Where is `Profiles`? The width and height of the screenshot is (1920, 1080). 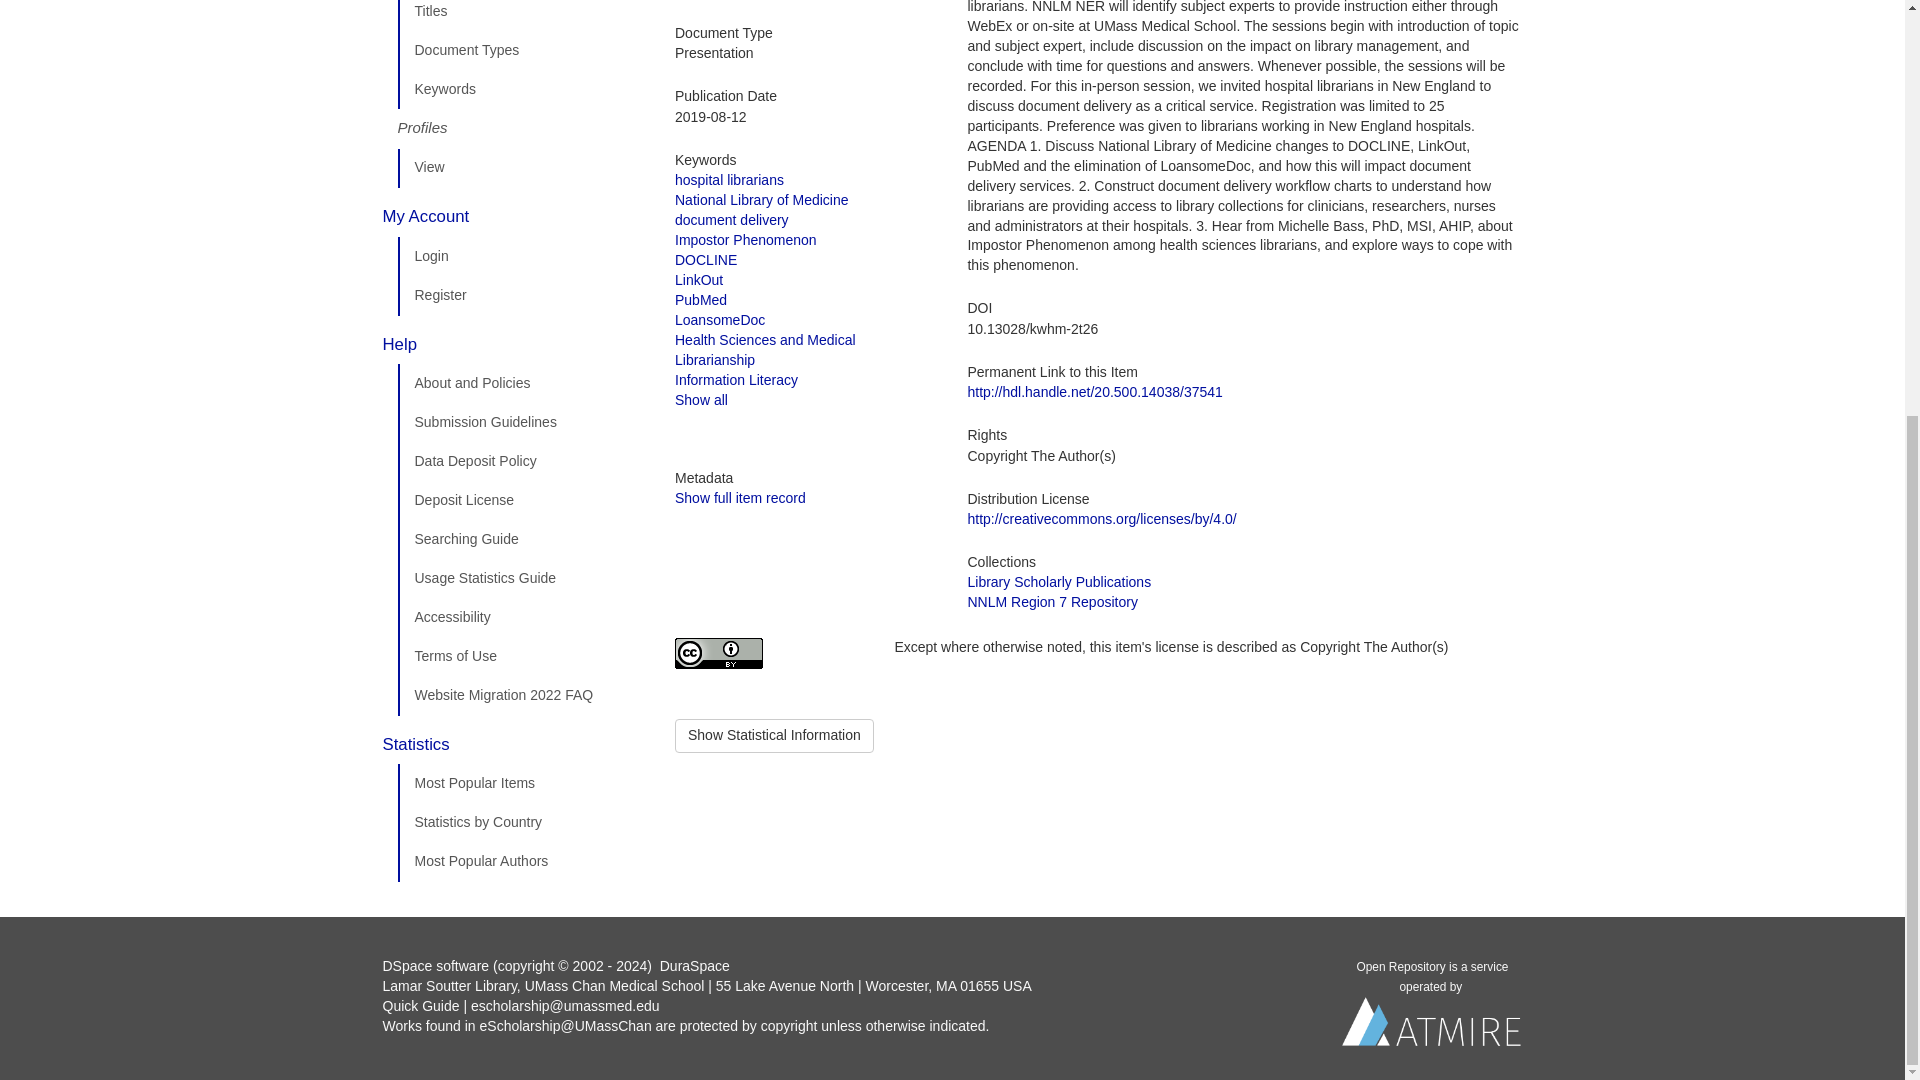 Profiles is located at coordinates (521, 129).